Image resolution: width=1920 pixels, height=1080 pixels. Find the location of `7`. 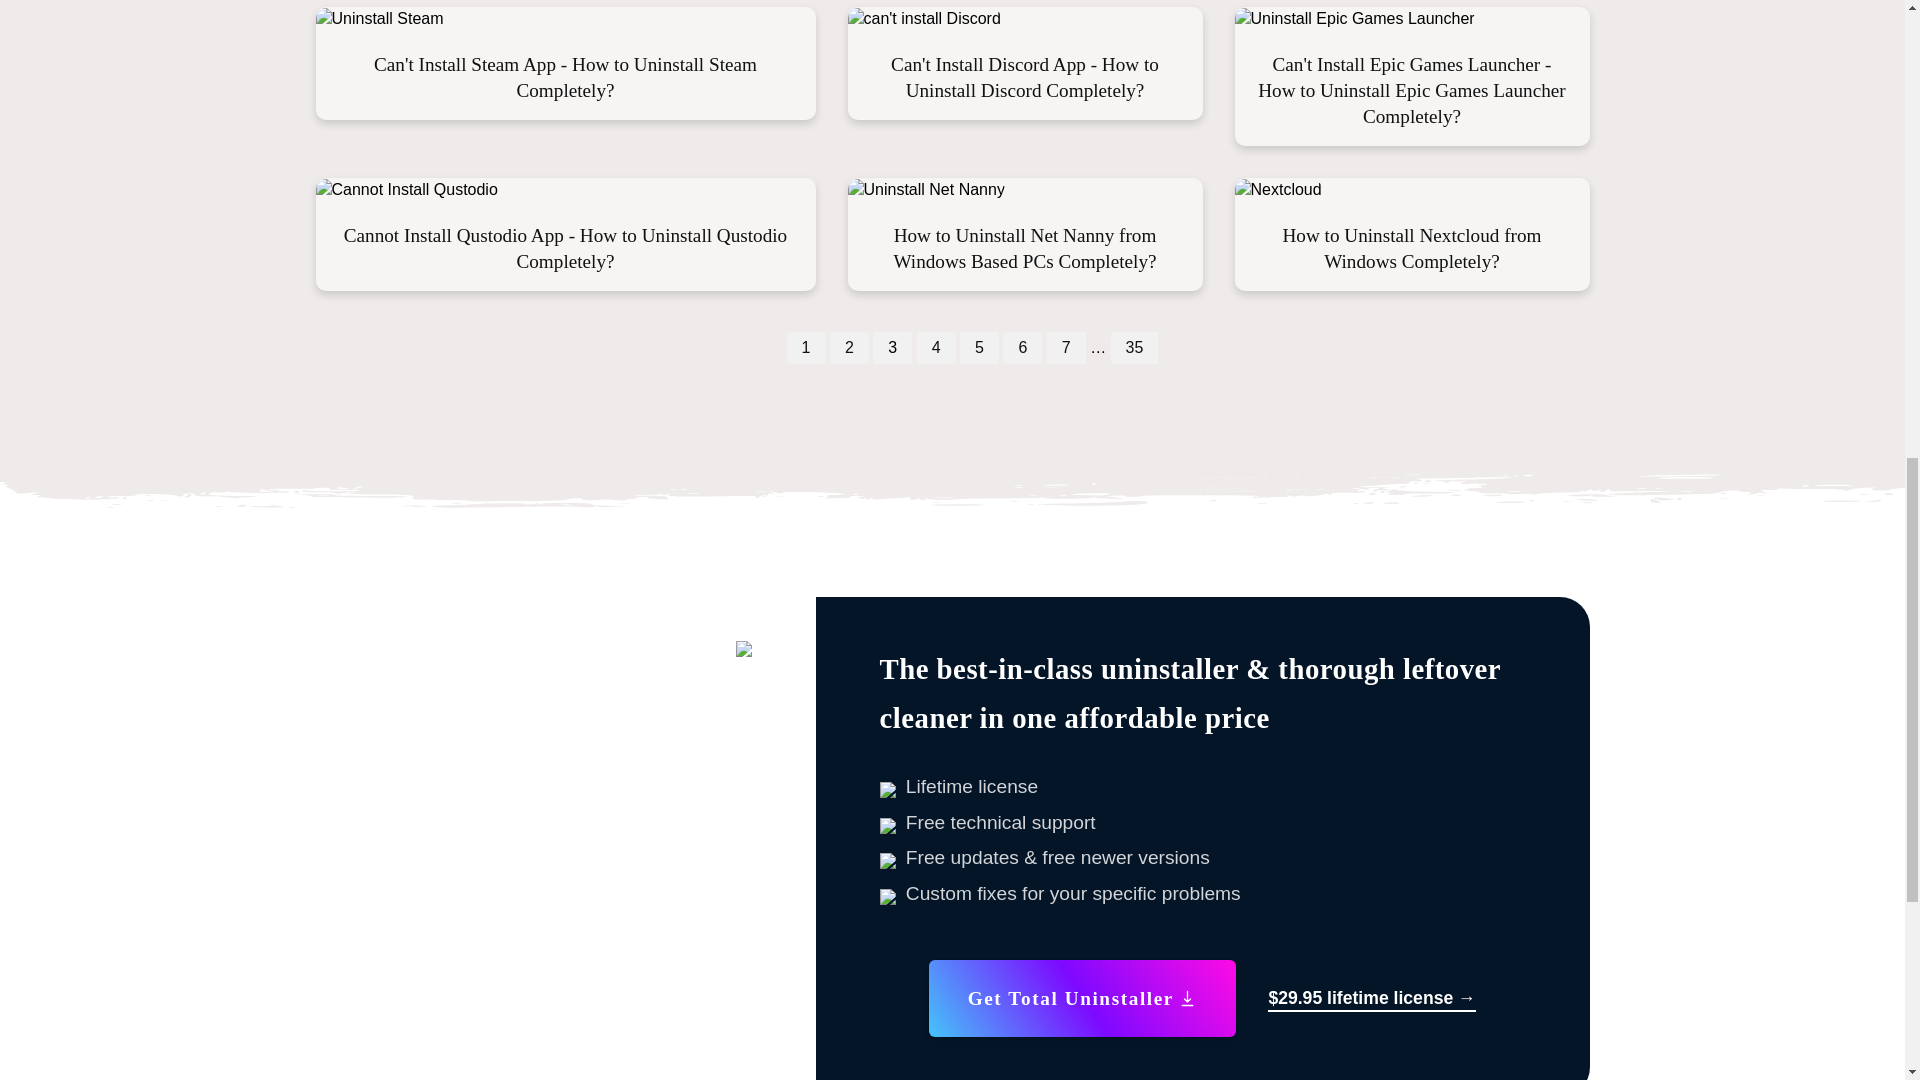

7 is located at coordinates (1066, 348).